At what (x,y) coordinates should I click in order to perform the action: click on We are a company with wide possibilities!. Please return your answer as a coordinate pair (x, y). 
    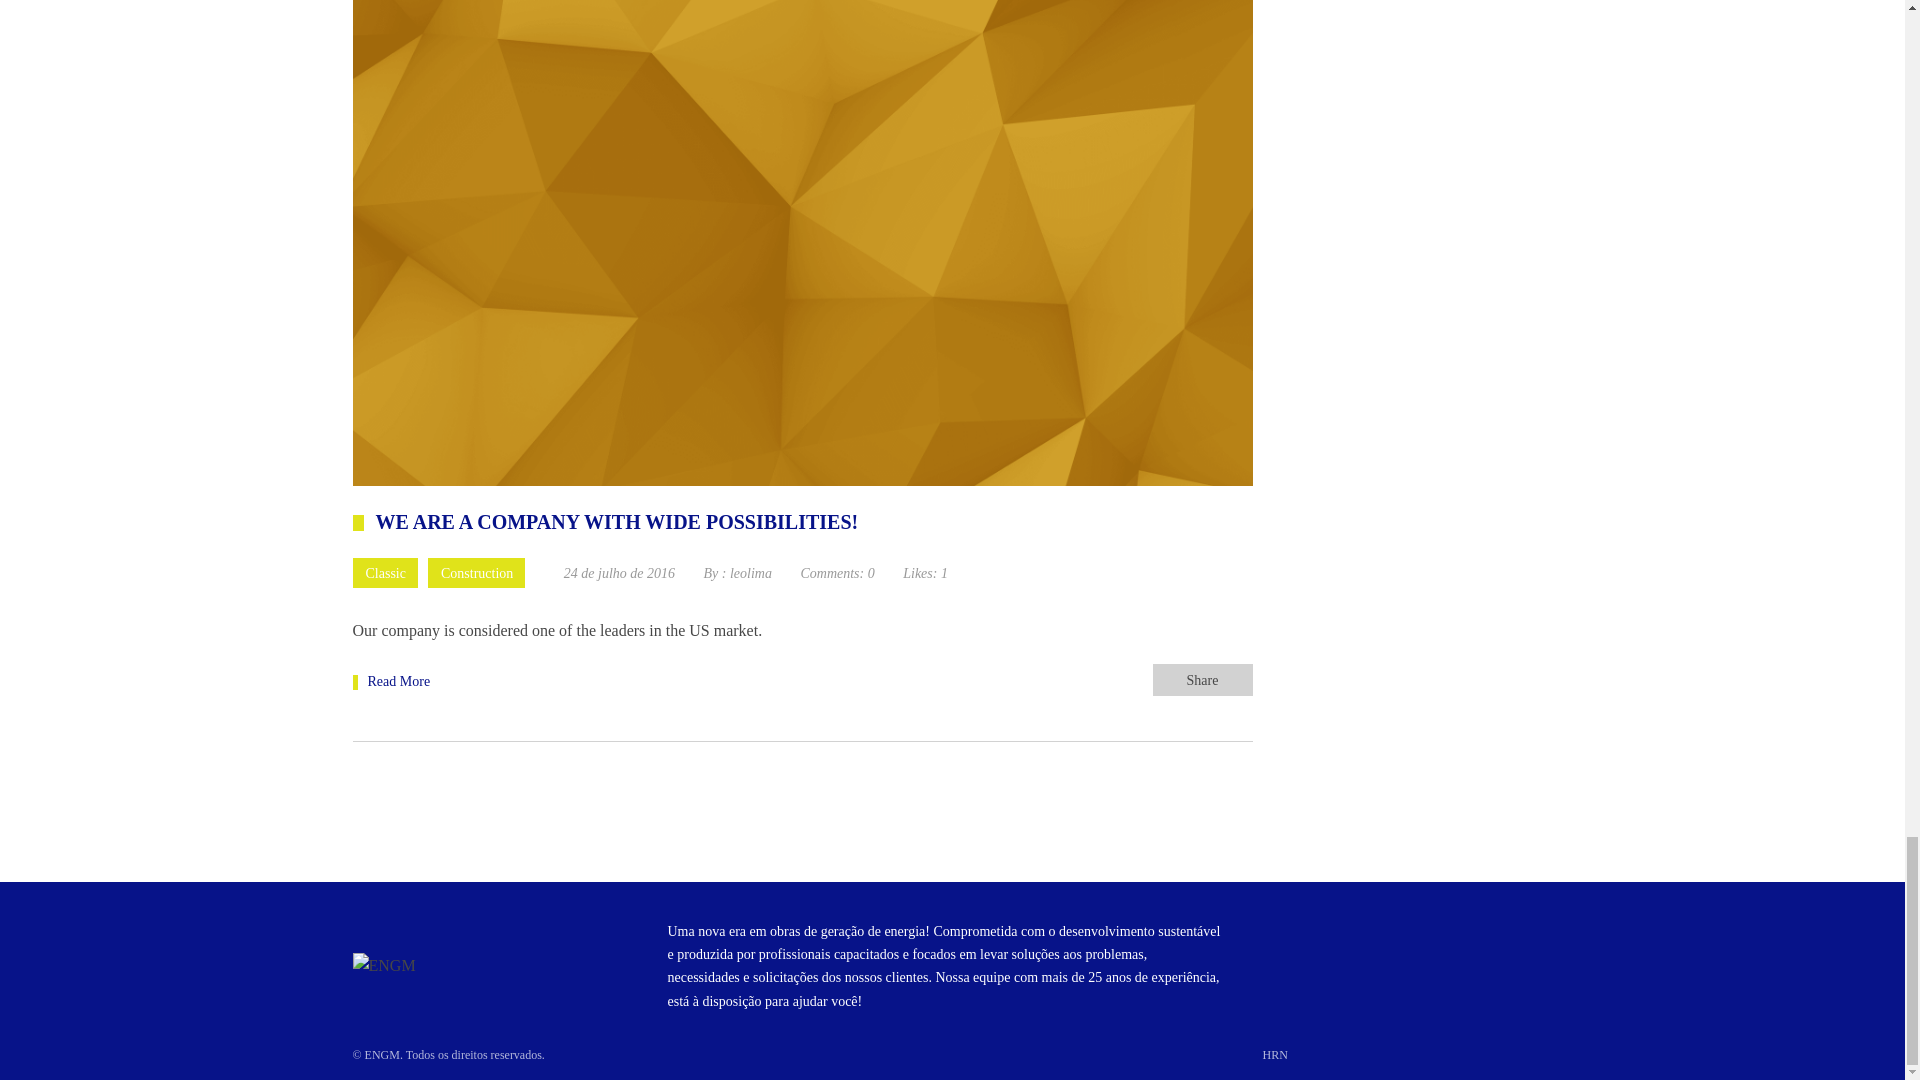
    Looking at the image, I should click on (390, 680).